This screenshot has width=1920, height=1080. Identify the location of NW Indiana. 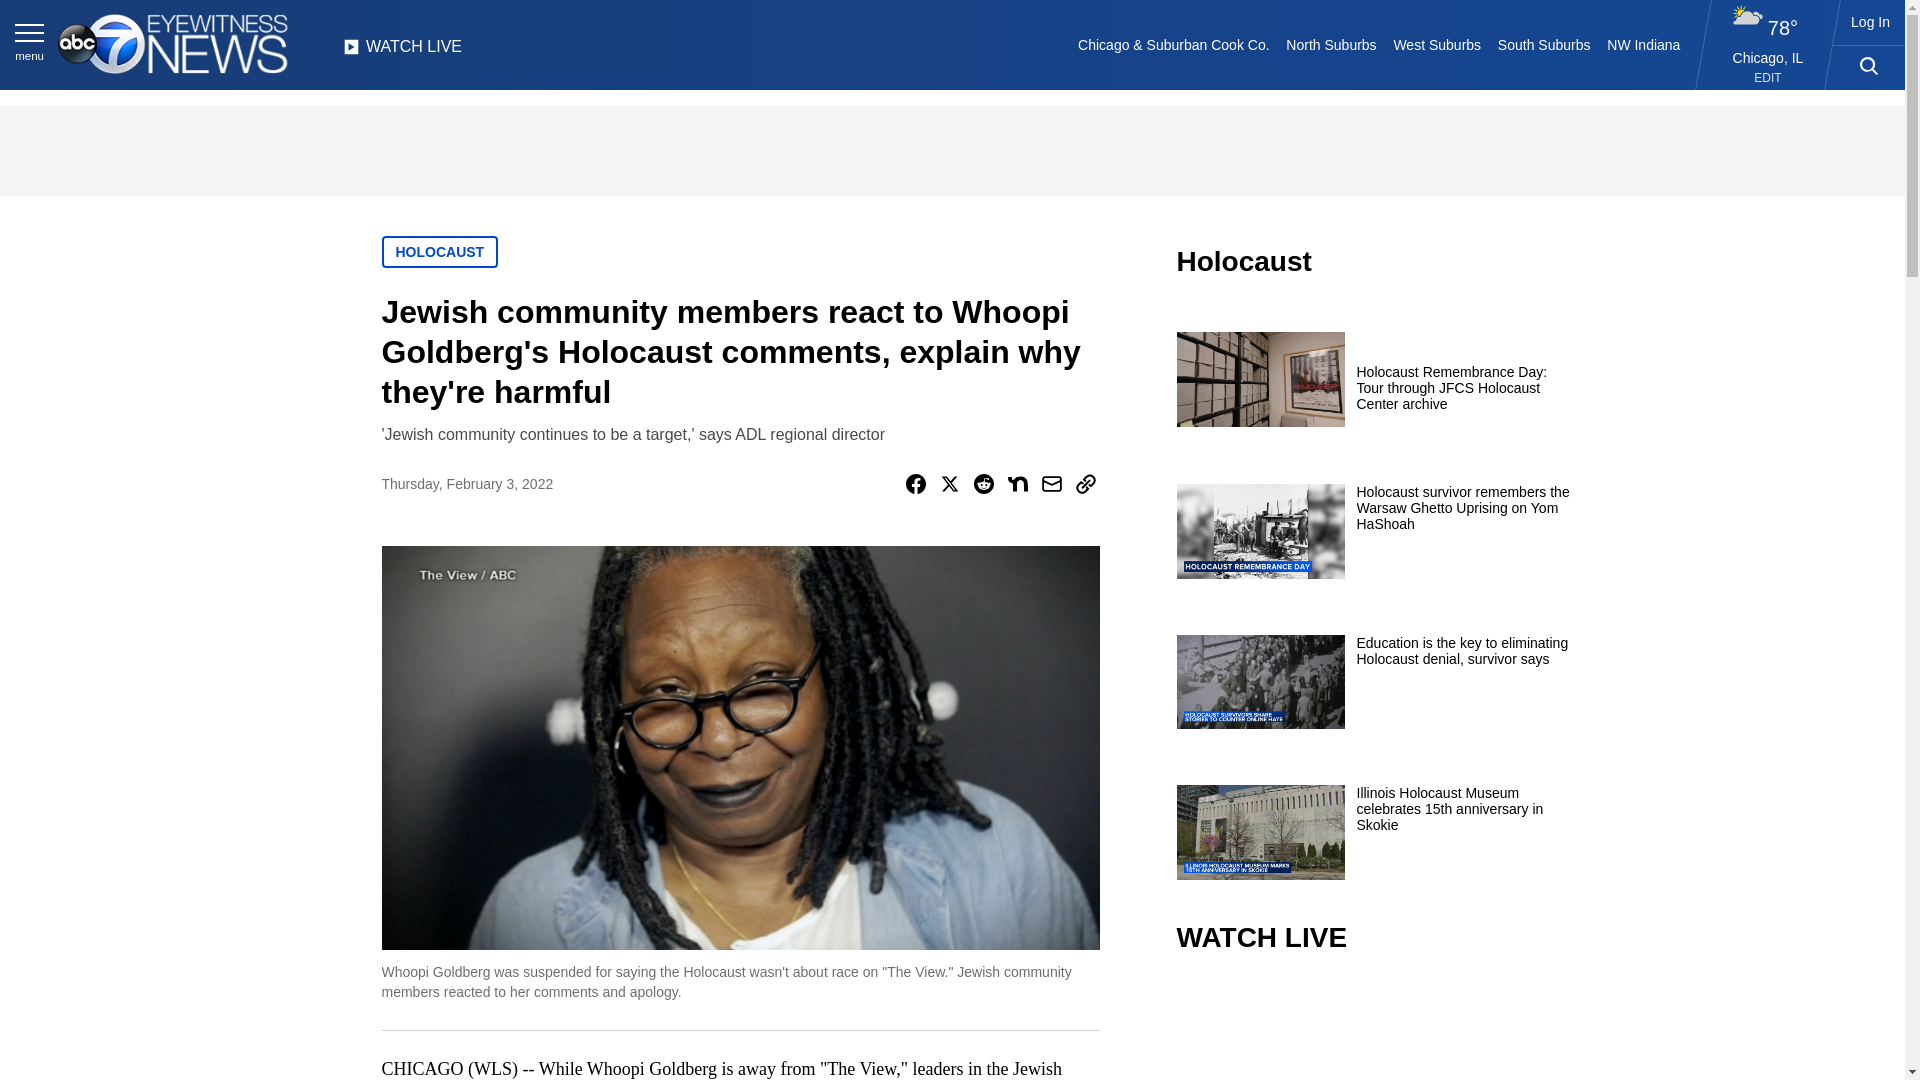
(1644, 44).